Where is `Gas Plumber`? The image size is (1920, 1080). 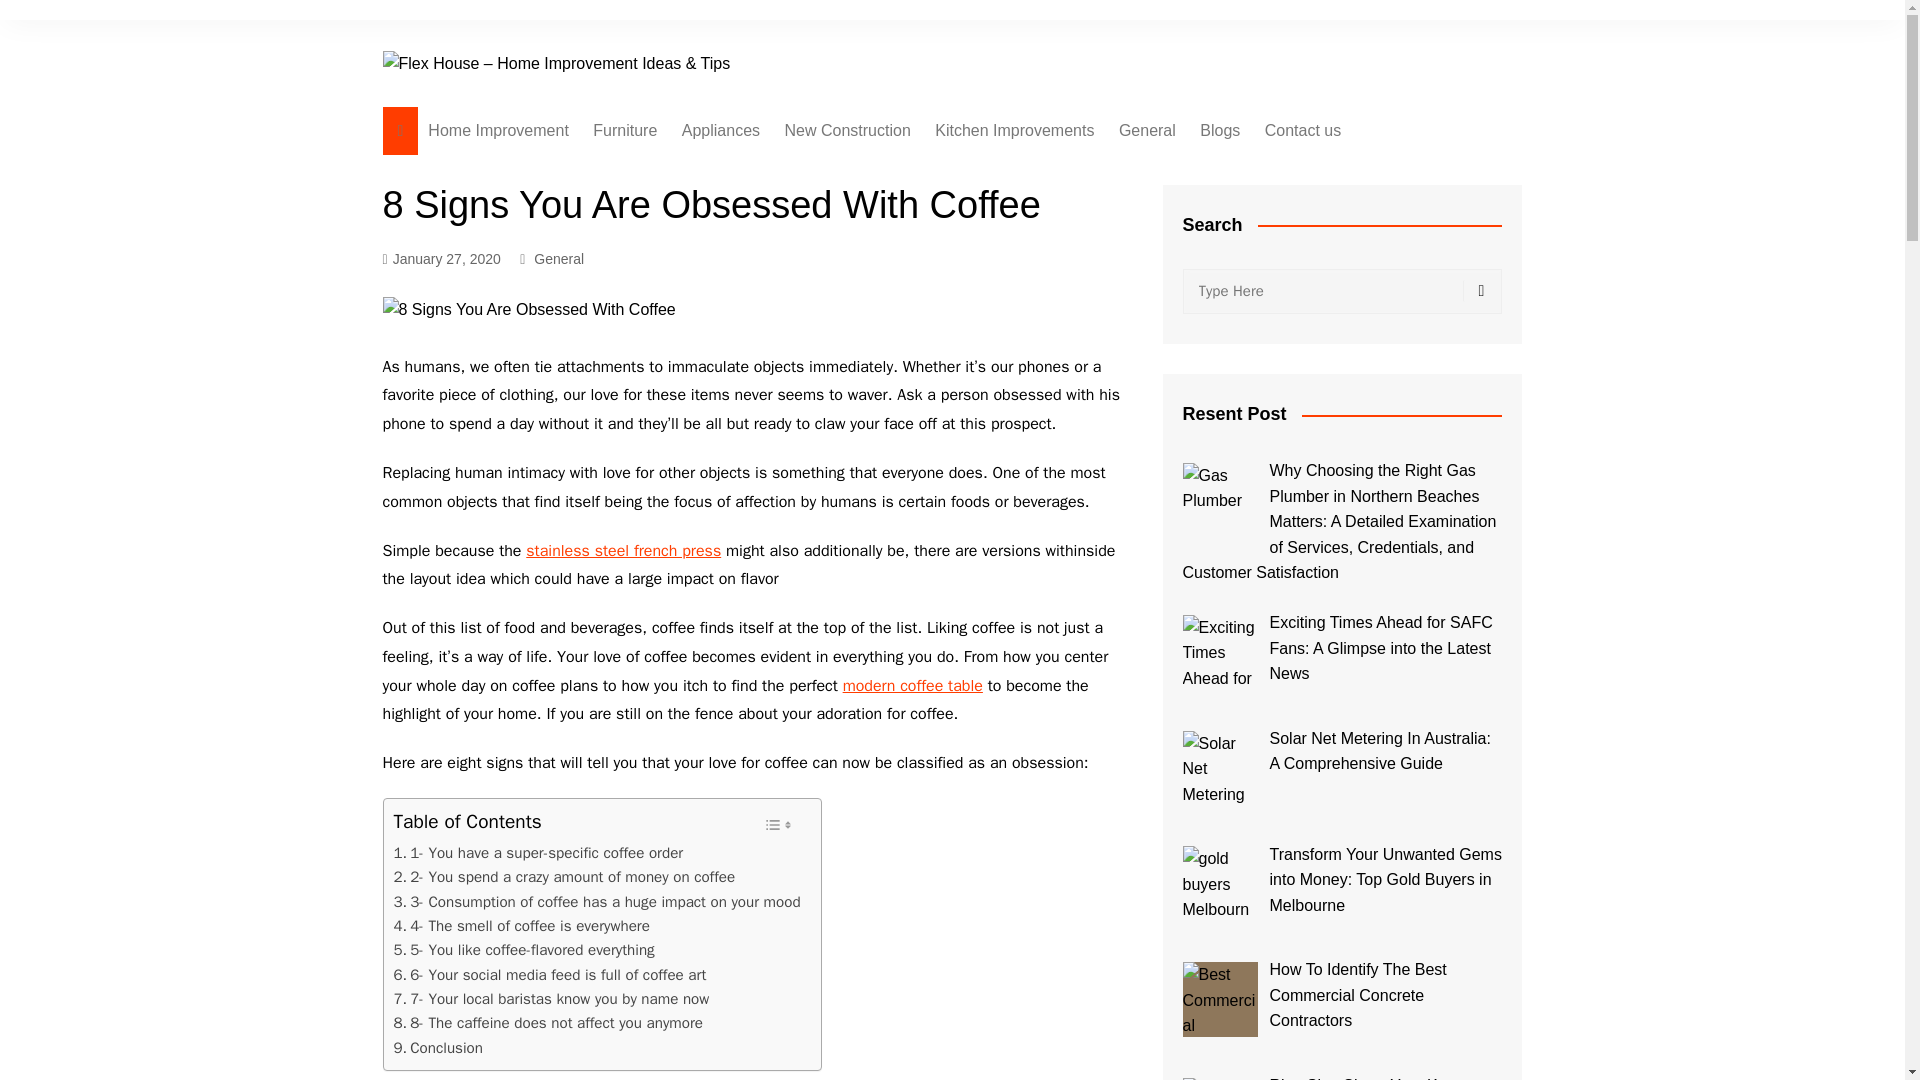 Gas Plumber is located at coordinates (1220, 500).